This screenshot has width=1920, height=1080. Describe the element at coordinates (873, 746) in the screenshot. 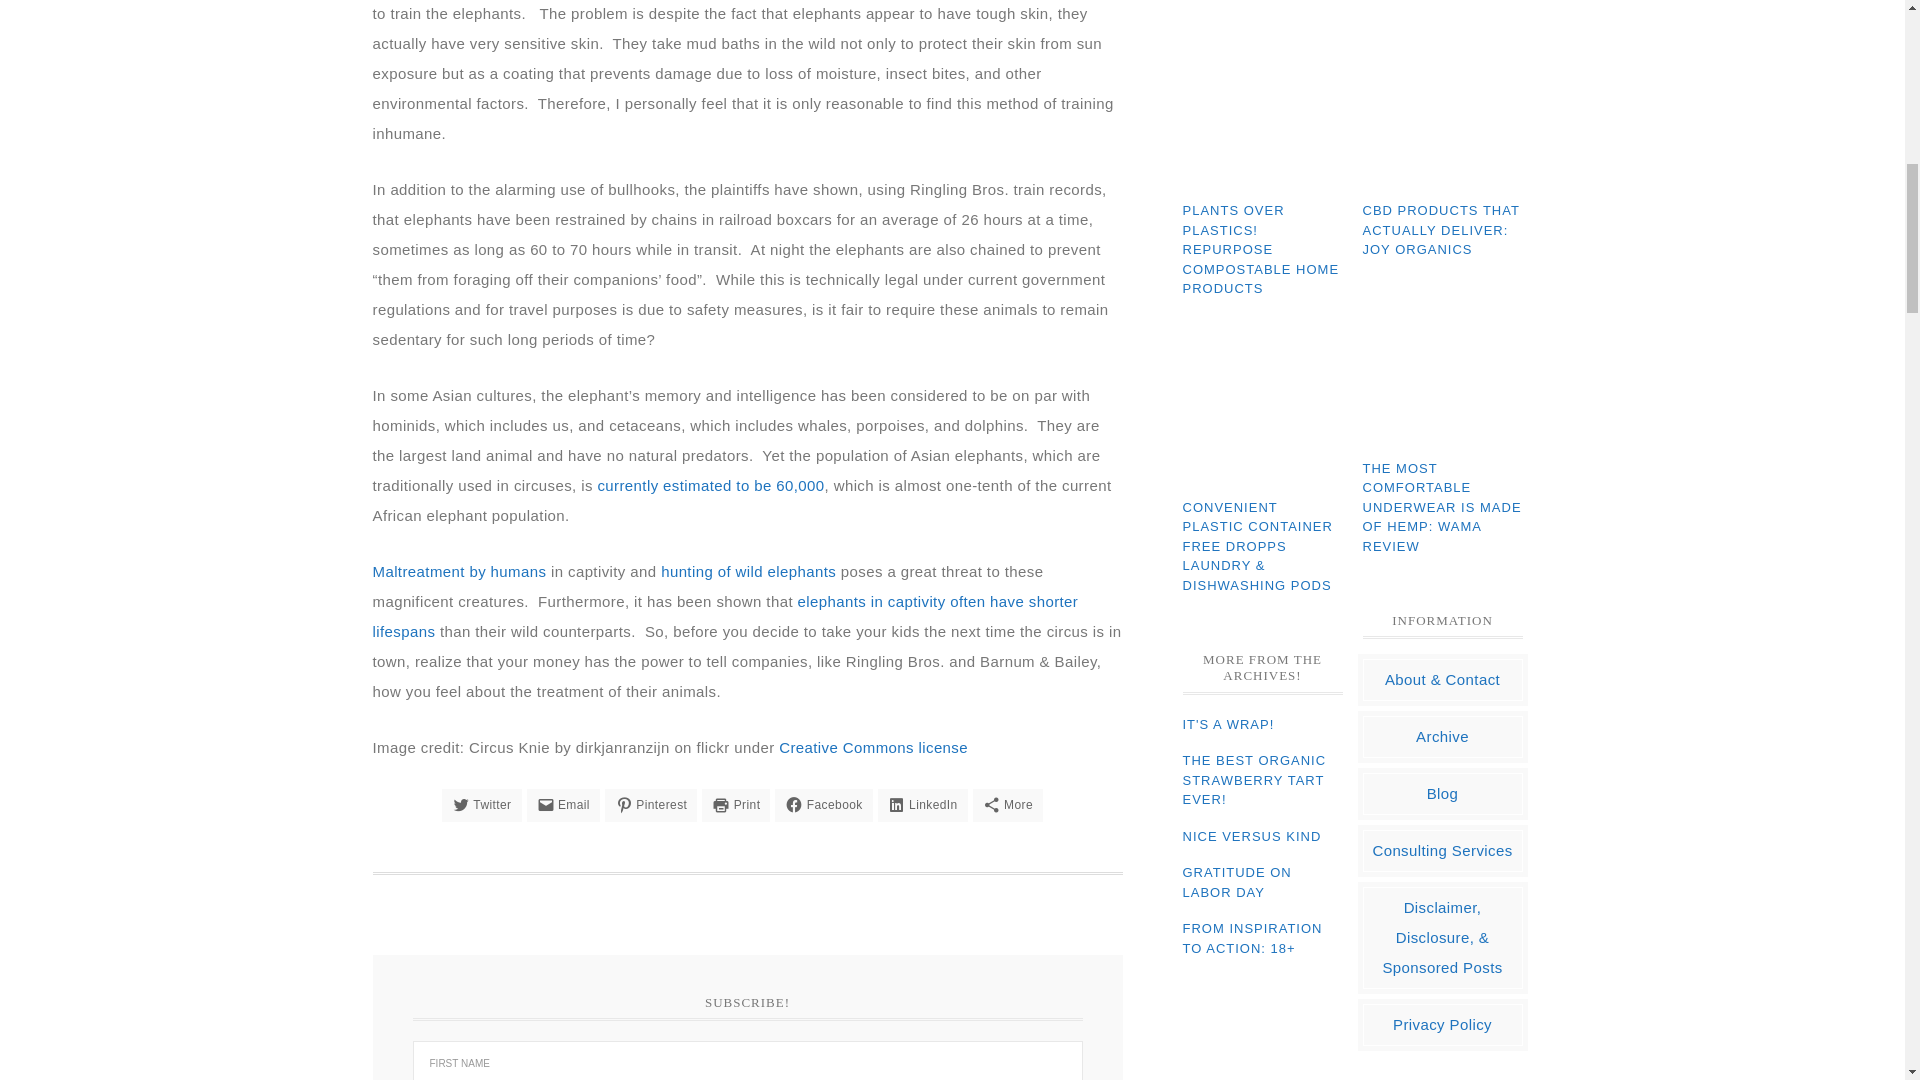

I see `Creative Commons license` at that location.